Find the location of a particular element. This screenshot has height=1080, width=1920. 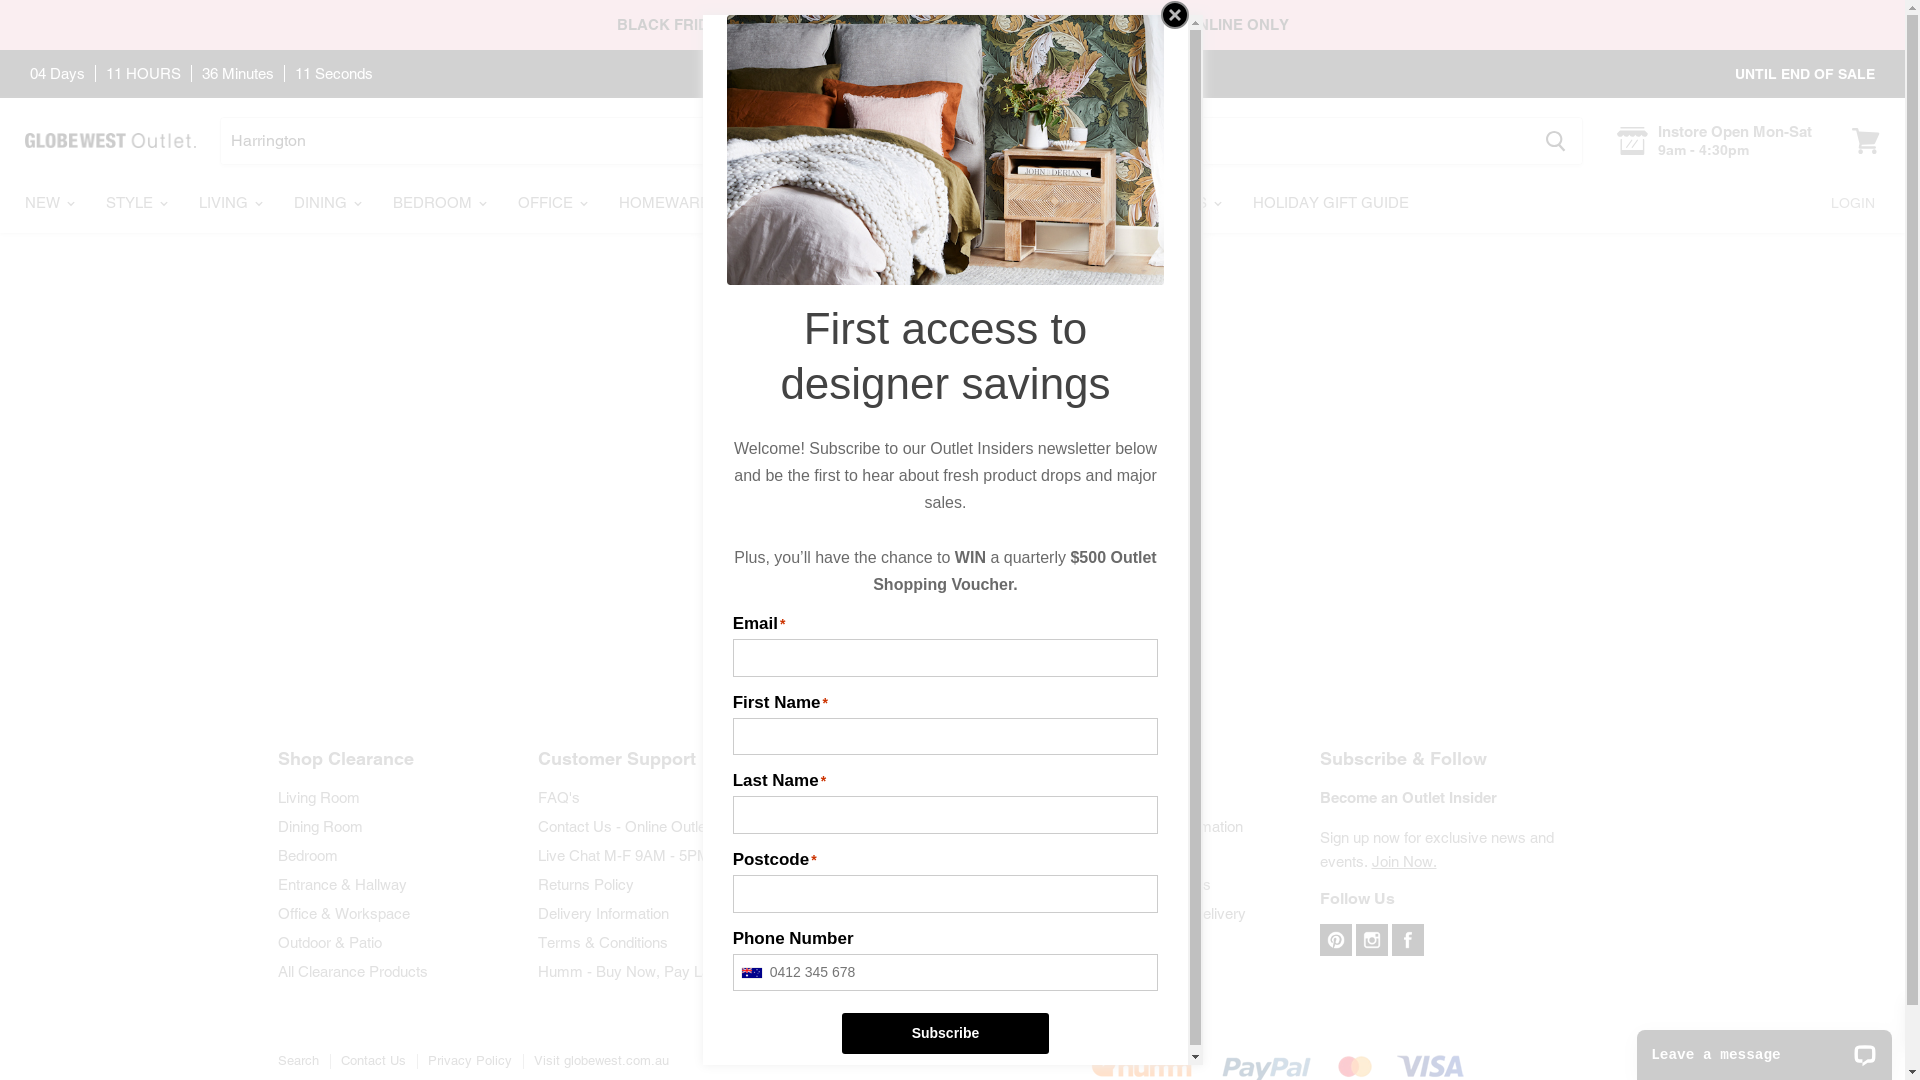

How to Measure for Delivery is located at coordinates (1152, 913).